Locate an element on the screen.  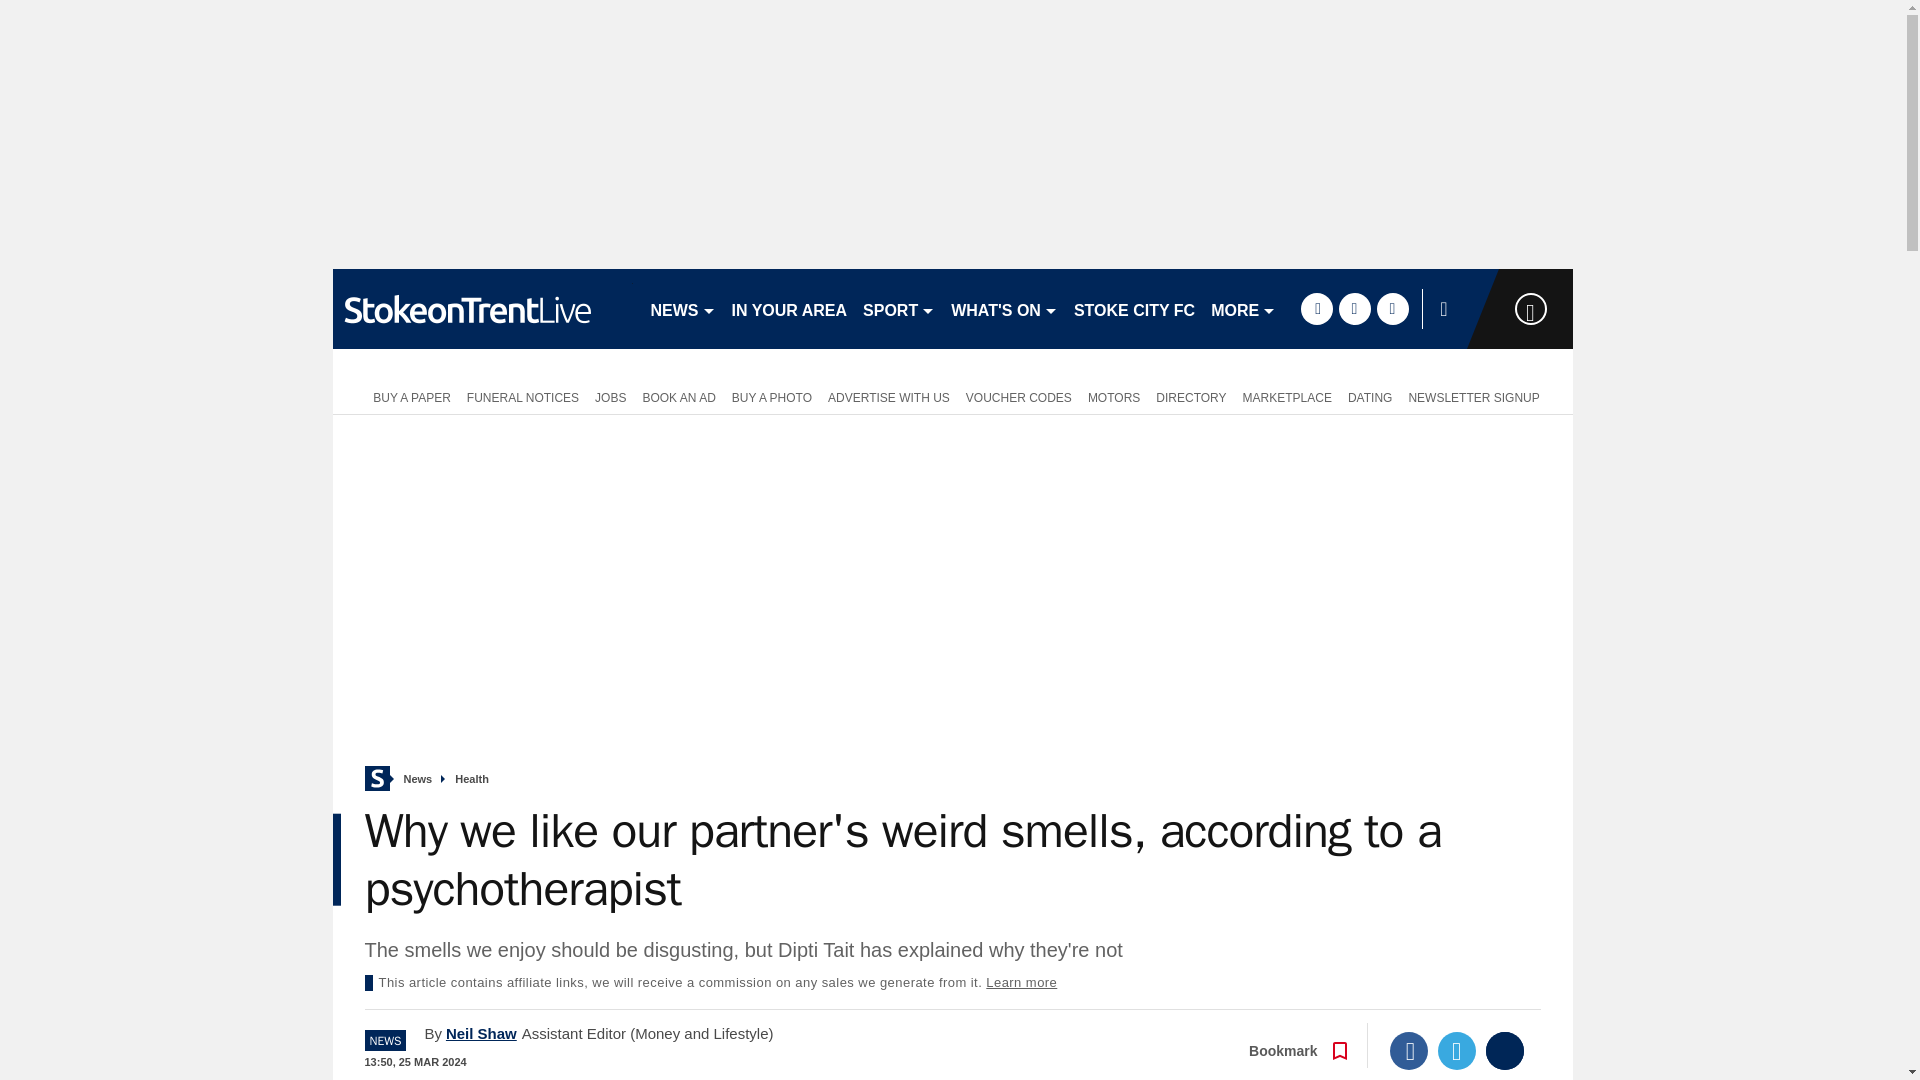
twitter is located at coordinates (1354, 308).